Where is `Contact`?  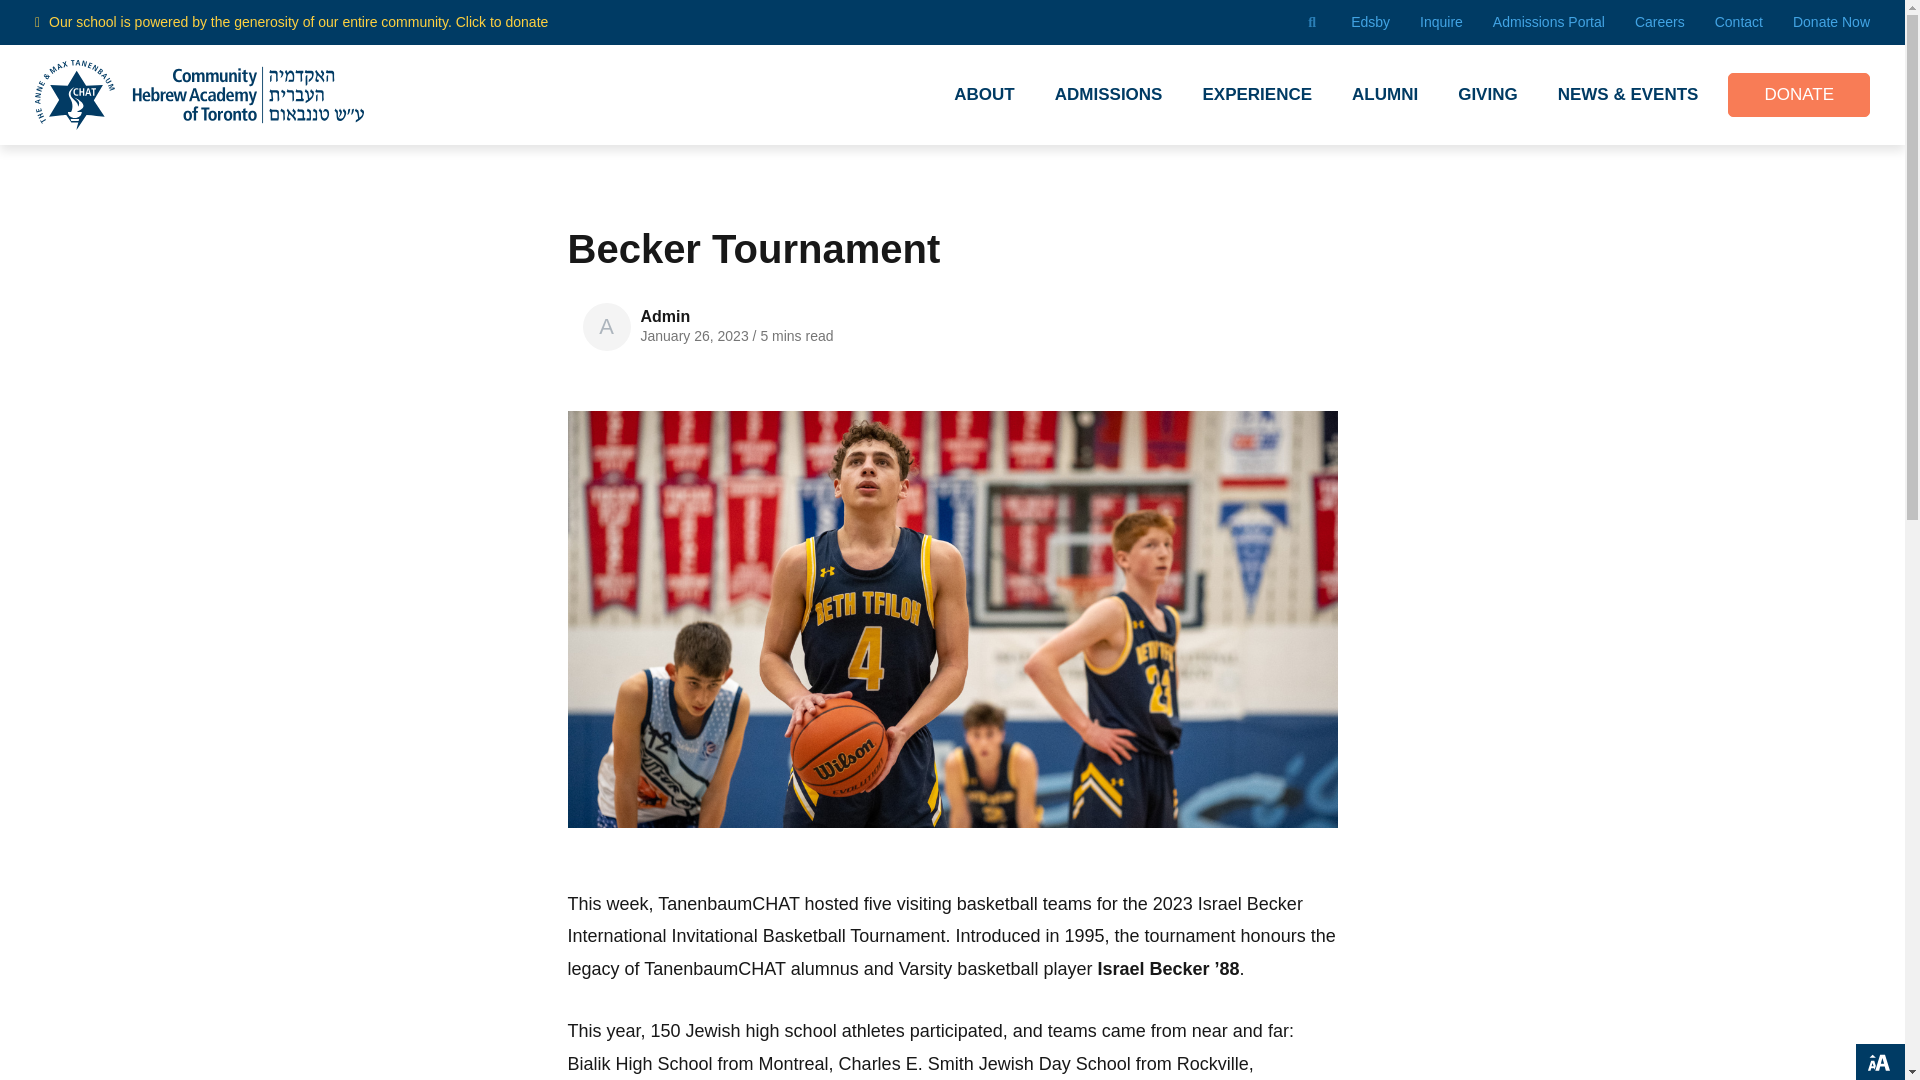
Contact is located at coordinates (1738, 22).